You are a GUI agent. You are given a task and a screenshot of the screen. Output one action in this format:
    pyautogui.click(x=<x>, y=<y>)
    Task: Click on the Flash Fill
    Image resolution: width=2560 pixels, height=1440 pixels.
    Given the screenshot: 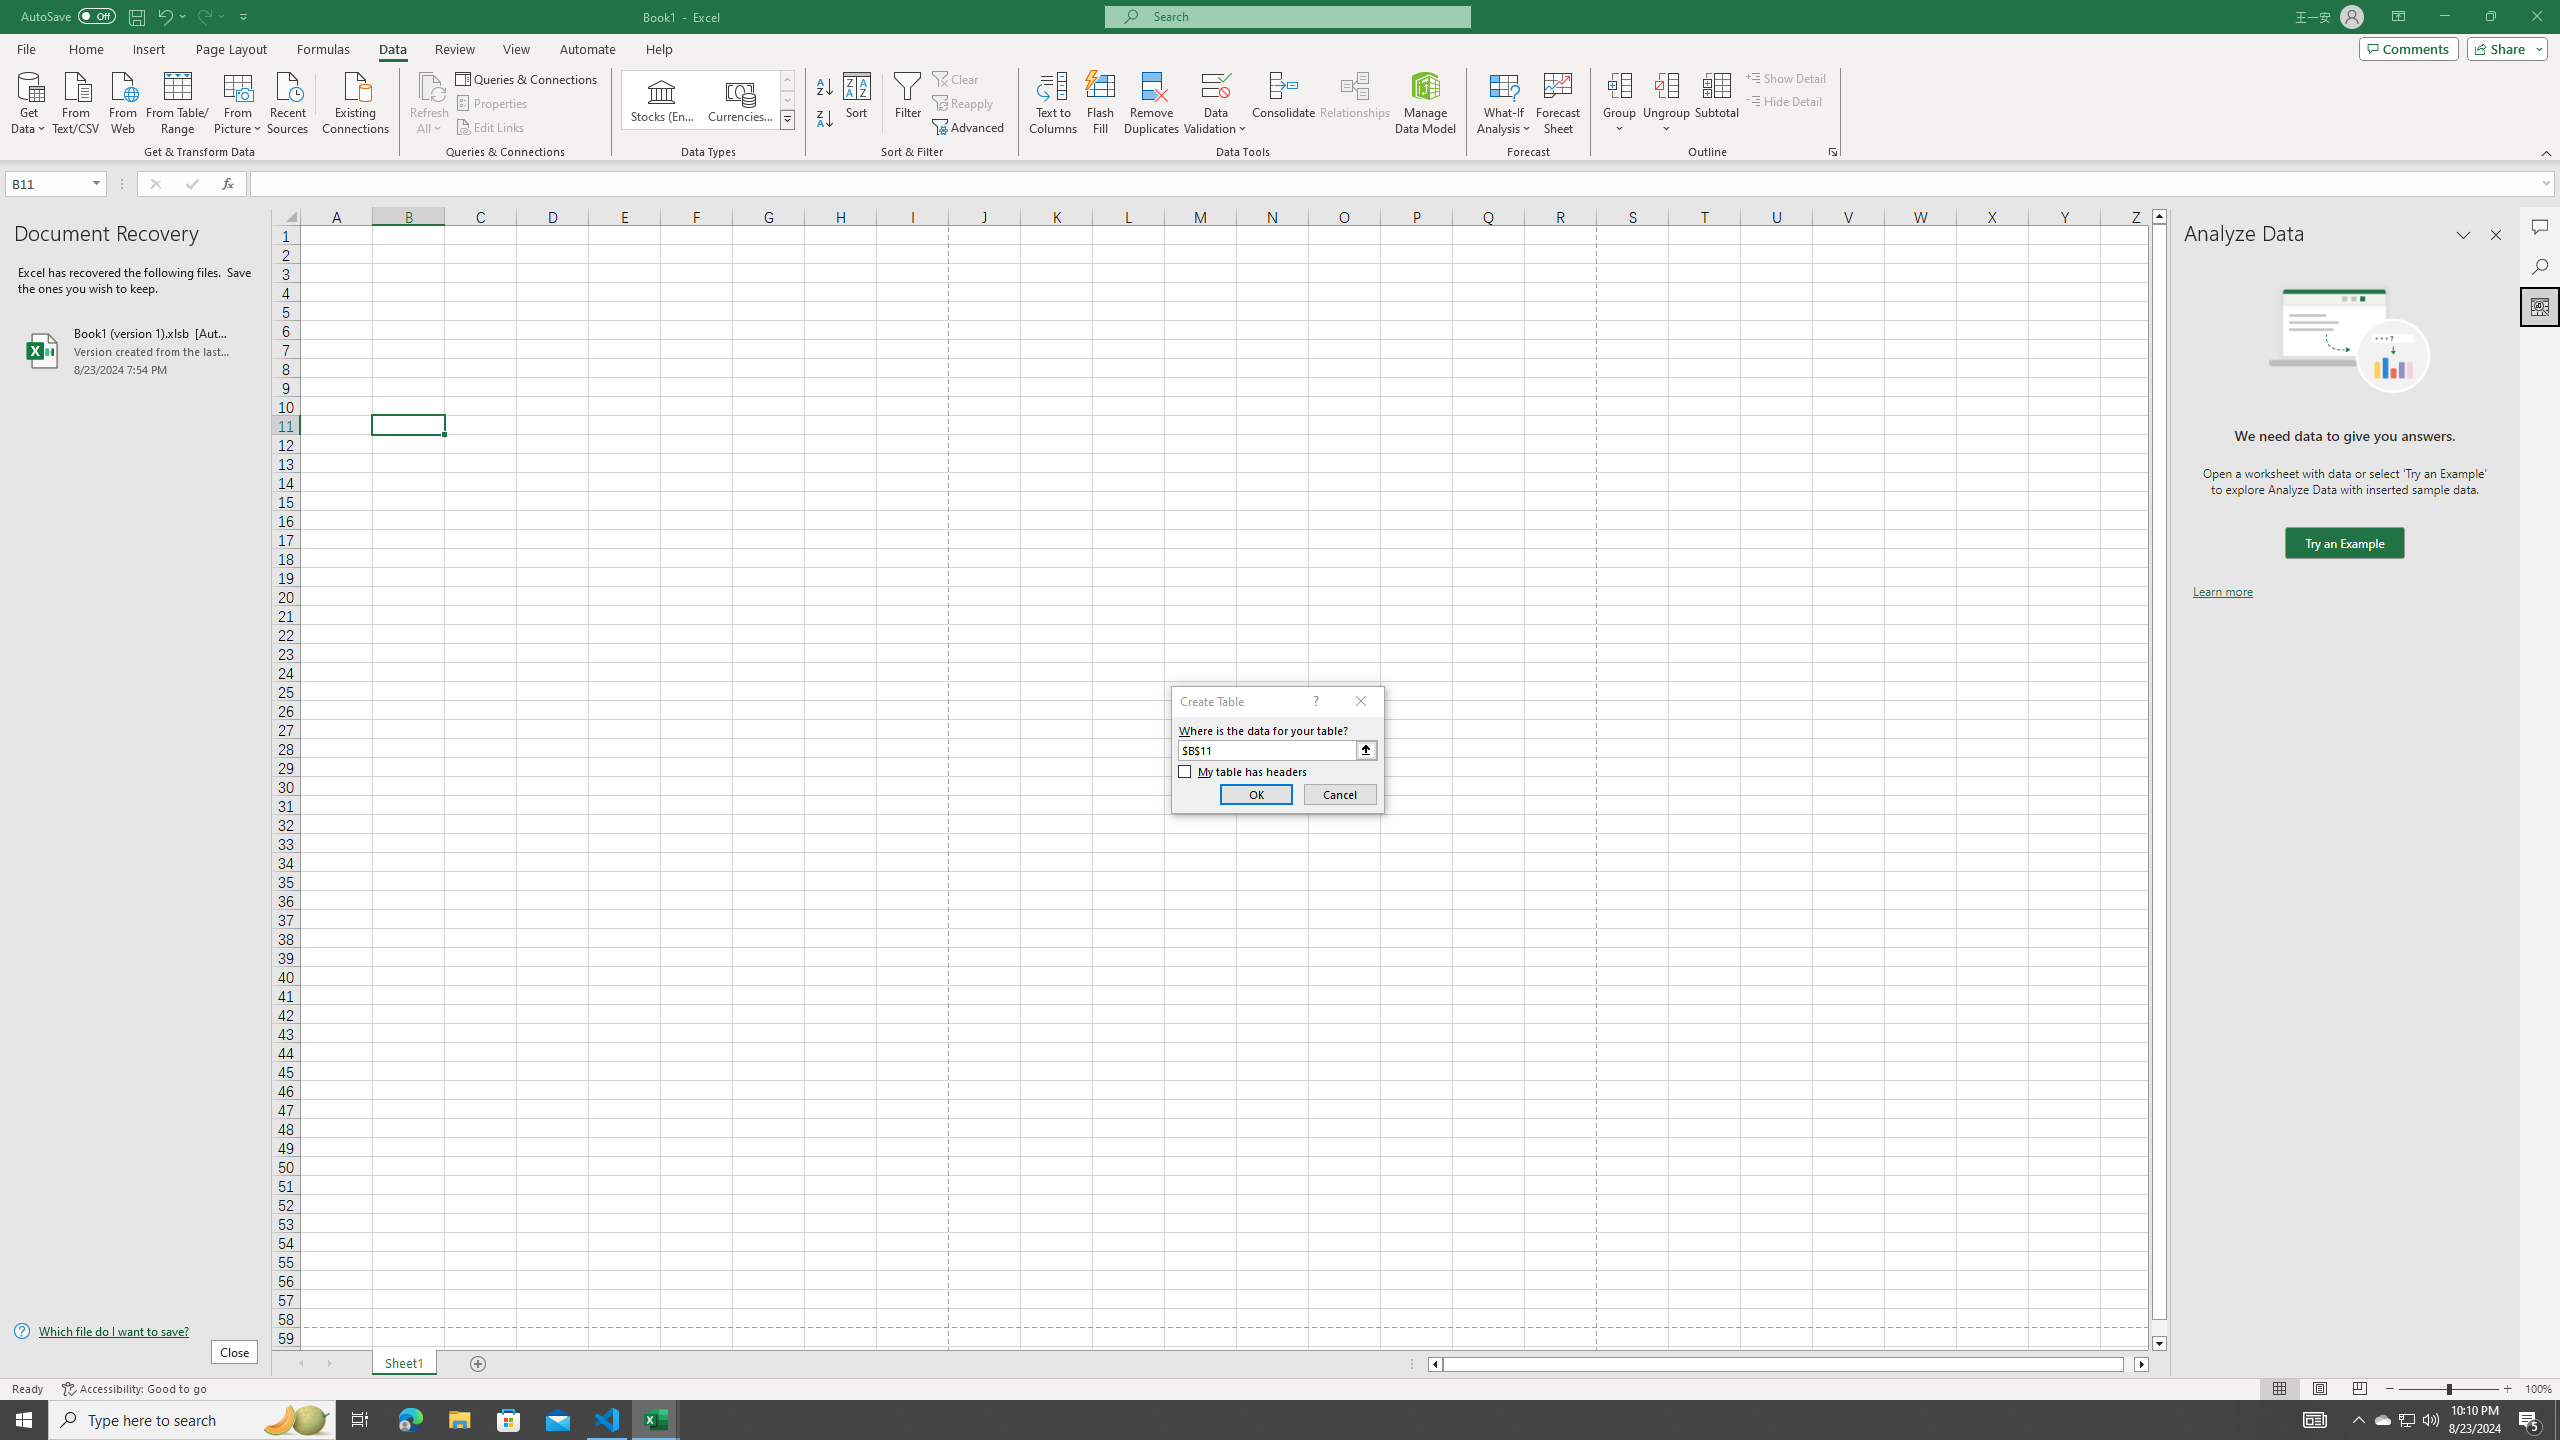 What is the action you would take?
    pyautogui.click(x=1100, y=103)
    